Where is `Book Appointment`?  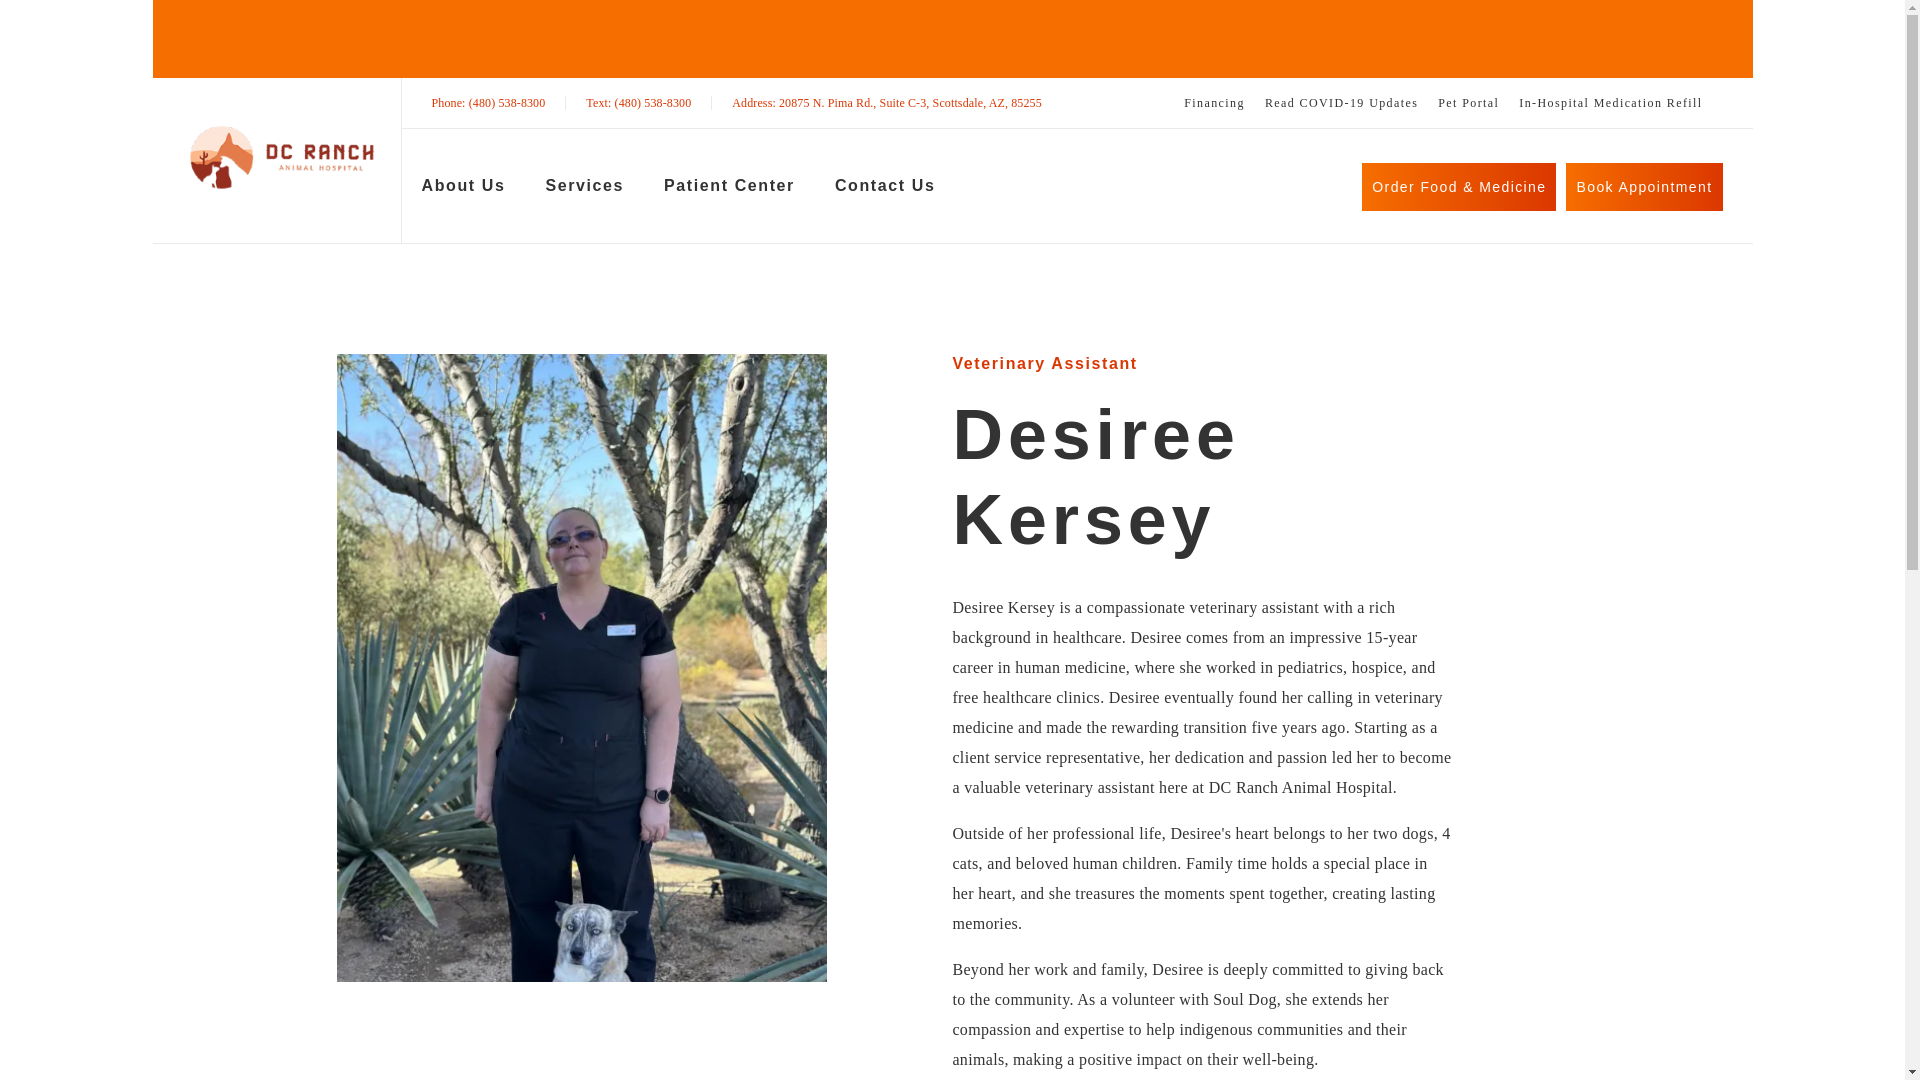
Book Appointment is located at coordinates (1644, 186).